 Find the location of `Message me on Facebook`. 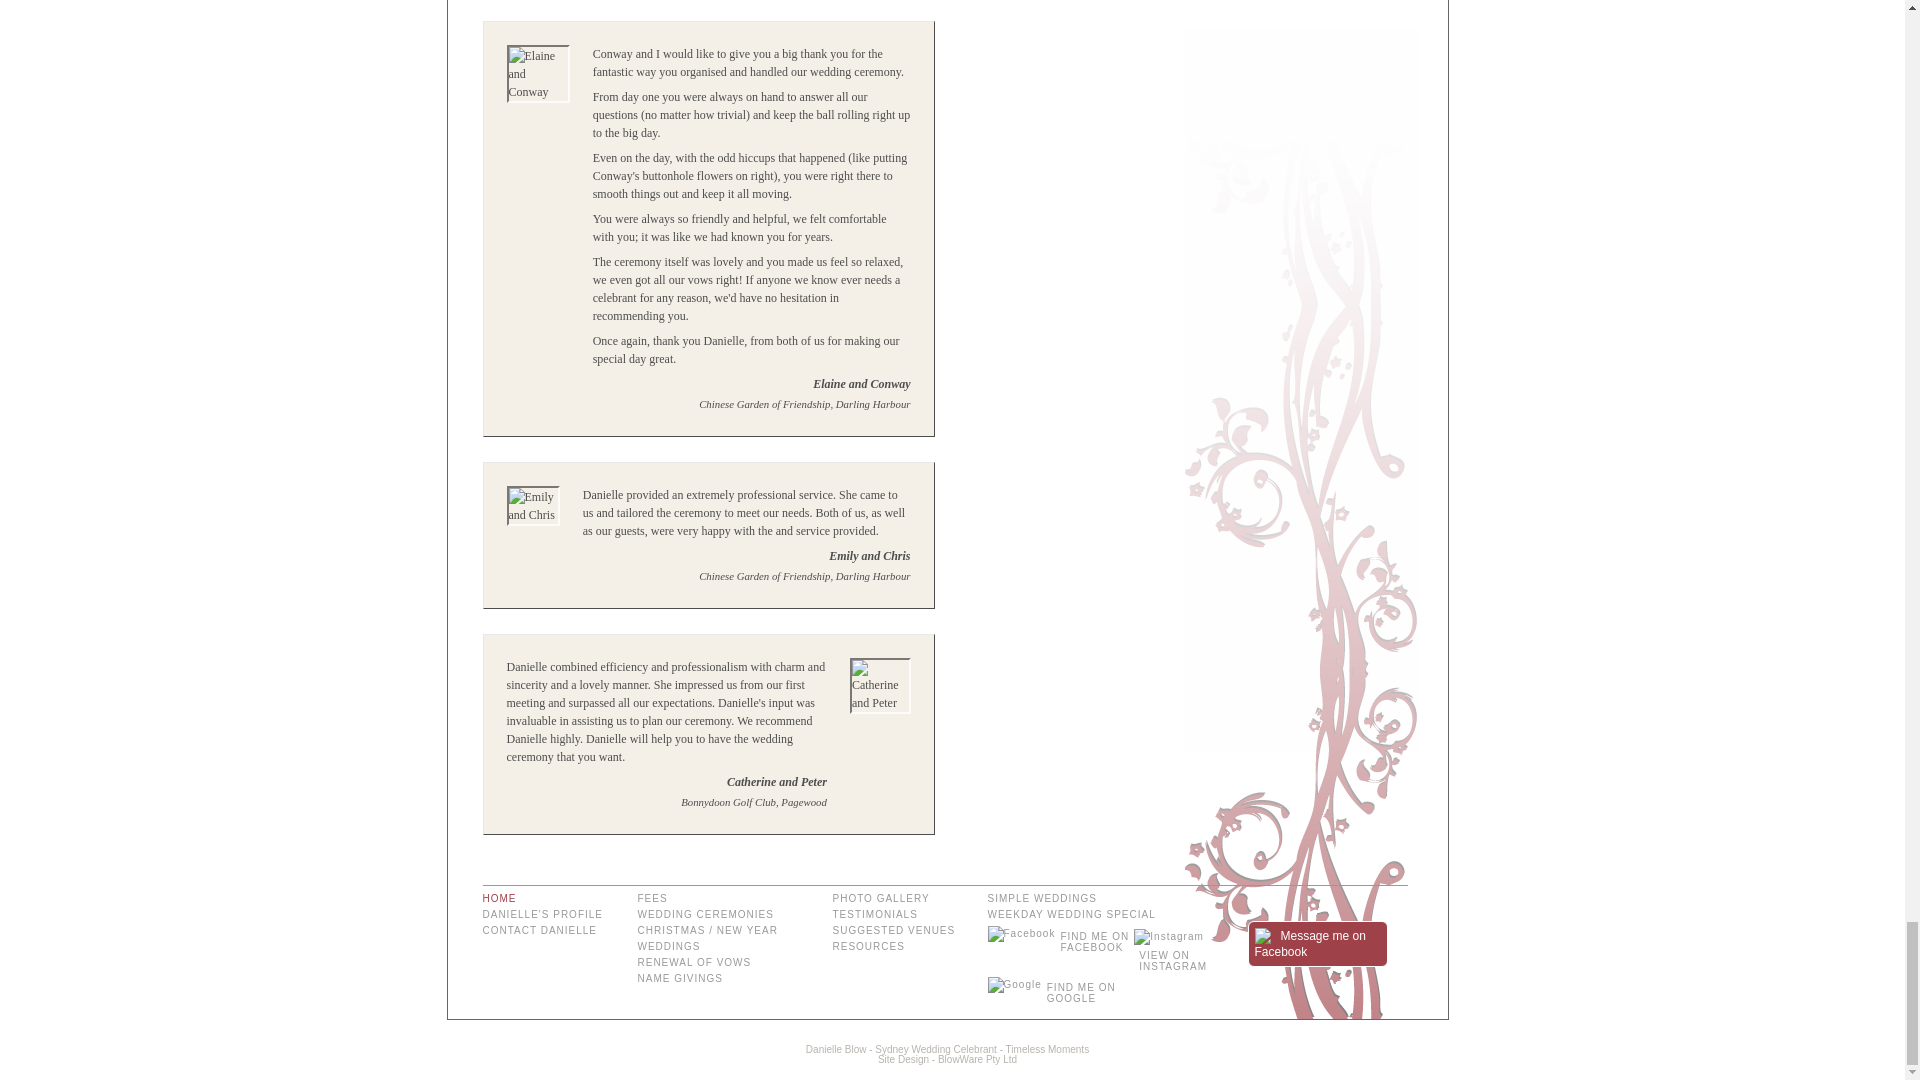

Message me on Facebook is located at coordinates (1318, 952).